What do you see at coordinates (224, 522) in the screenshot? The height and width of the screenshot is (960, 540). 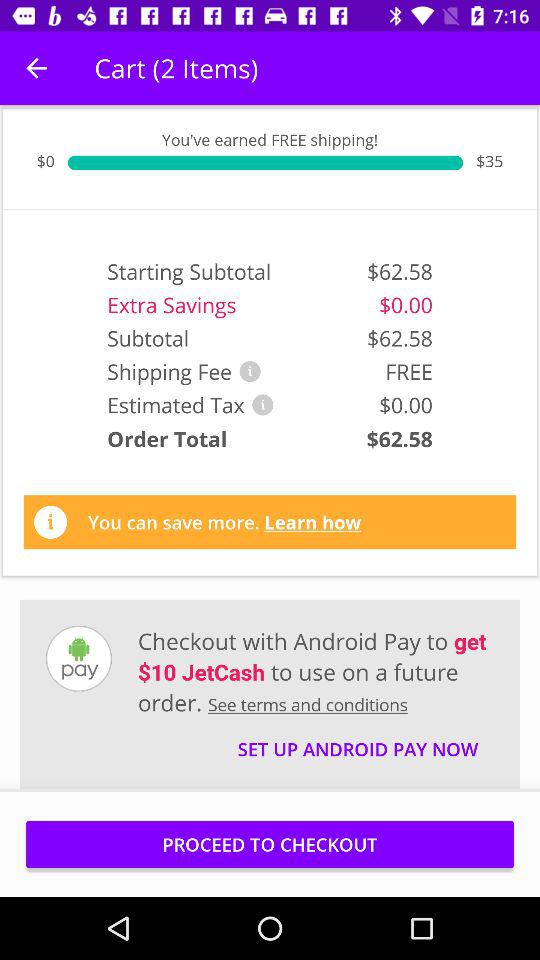 I see `click the you can save item` at bounding box center [224, 522].